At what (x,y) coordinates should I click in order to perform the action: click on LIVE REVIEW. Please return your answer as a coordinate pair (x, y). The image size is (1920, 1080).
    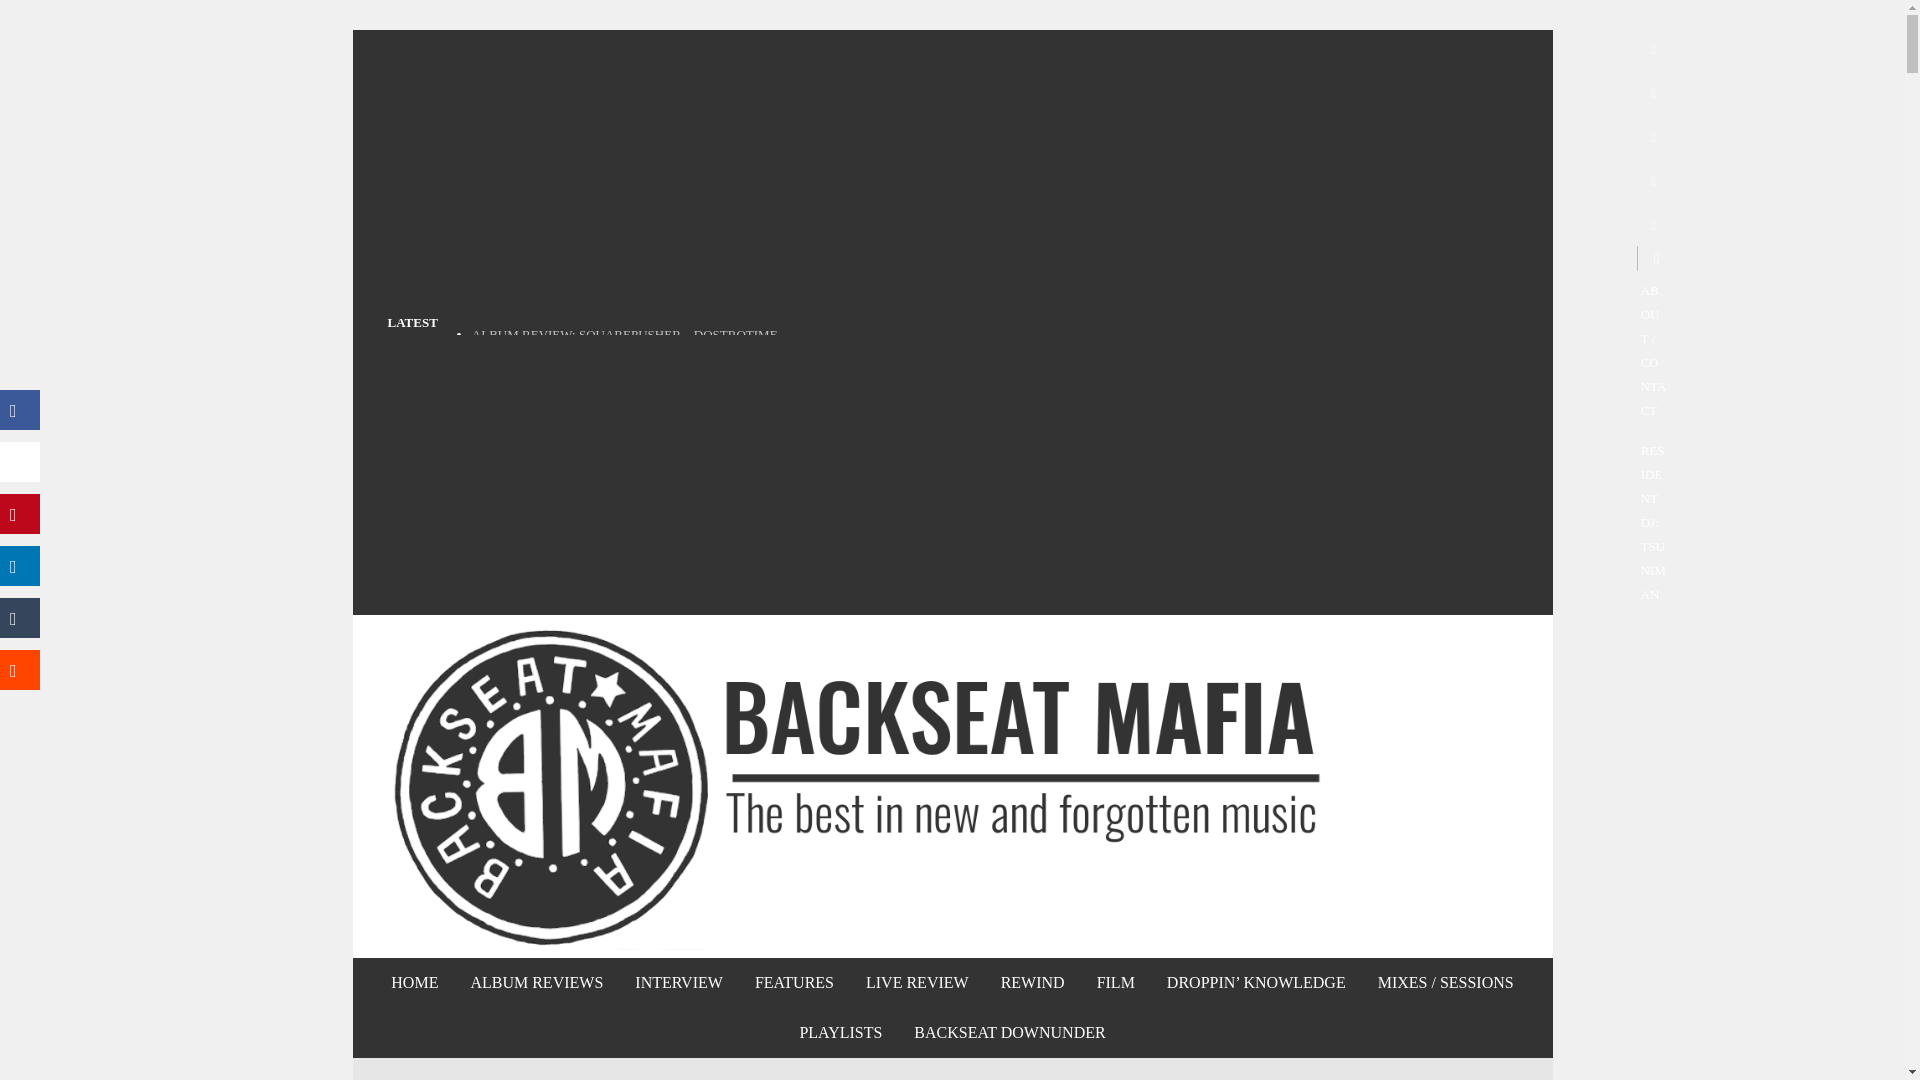
    Looking at the image, I should click on (917, 982).